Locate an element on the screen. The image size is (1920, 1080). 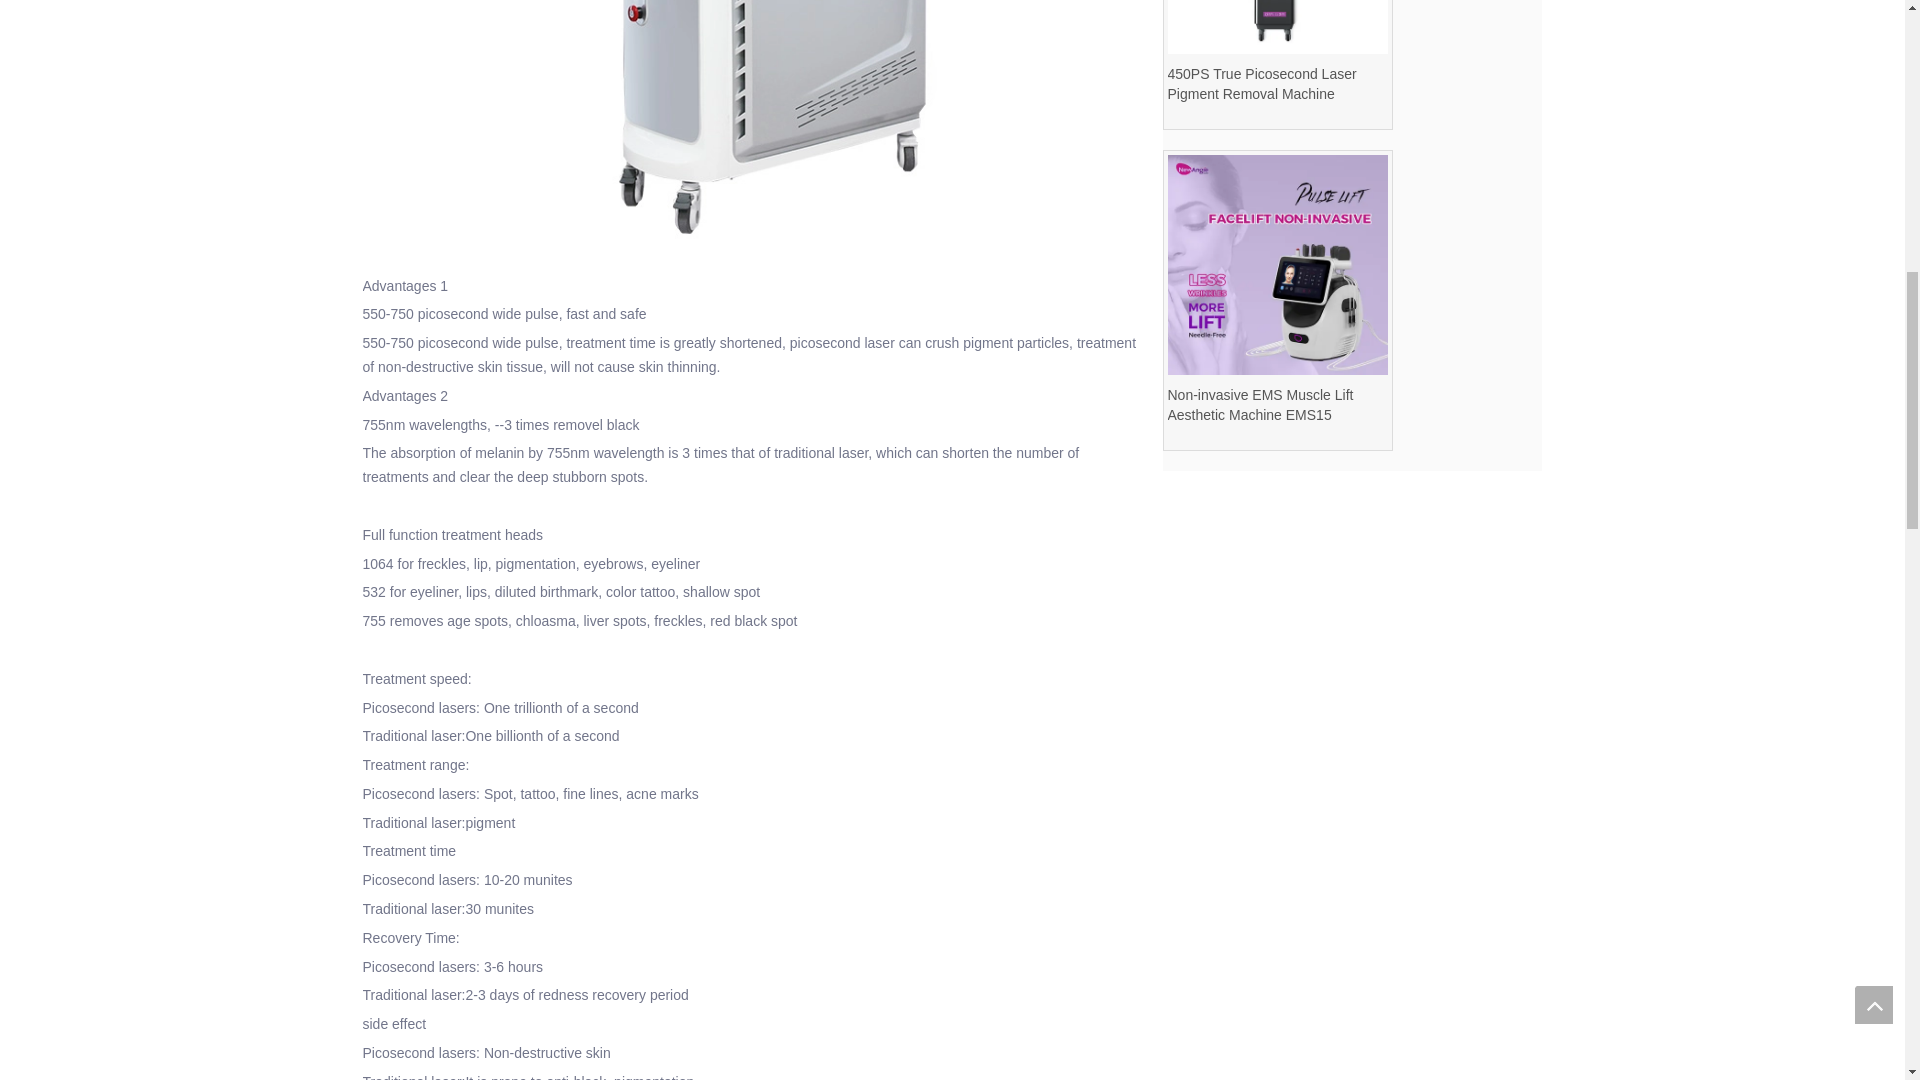
Non-invasive EMS Muscle Lift Aesthetic Machine EMS15 is located at coordinates (1278, 404).